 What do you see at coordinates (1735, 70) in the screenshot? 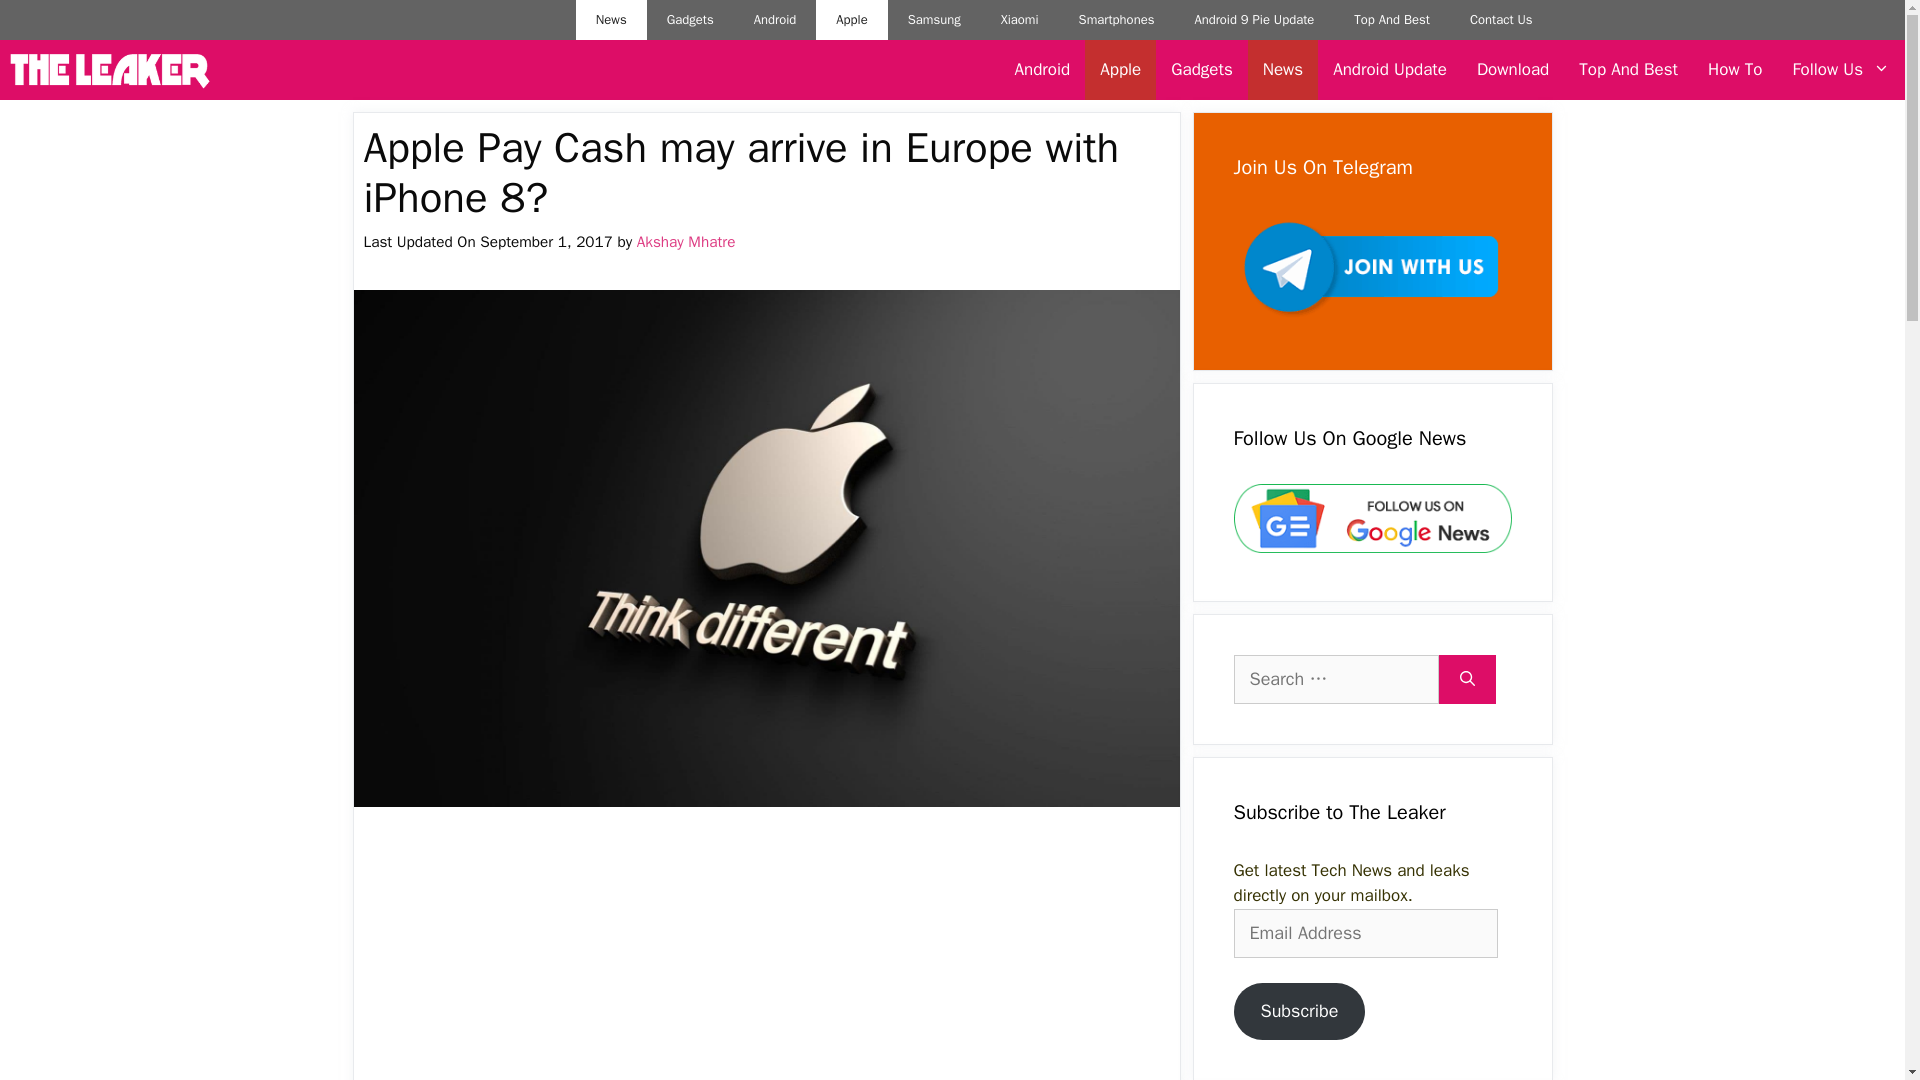
I see `How To` at bounding box center [1735, 70].